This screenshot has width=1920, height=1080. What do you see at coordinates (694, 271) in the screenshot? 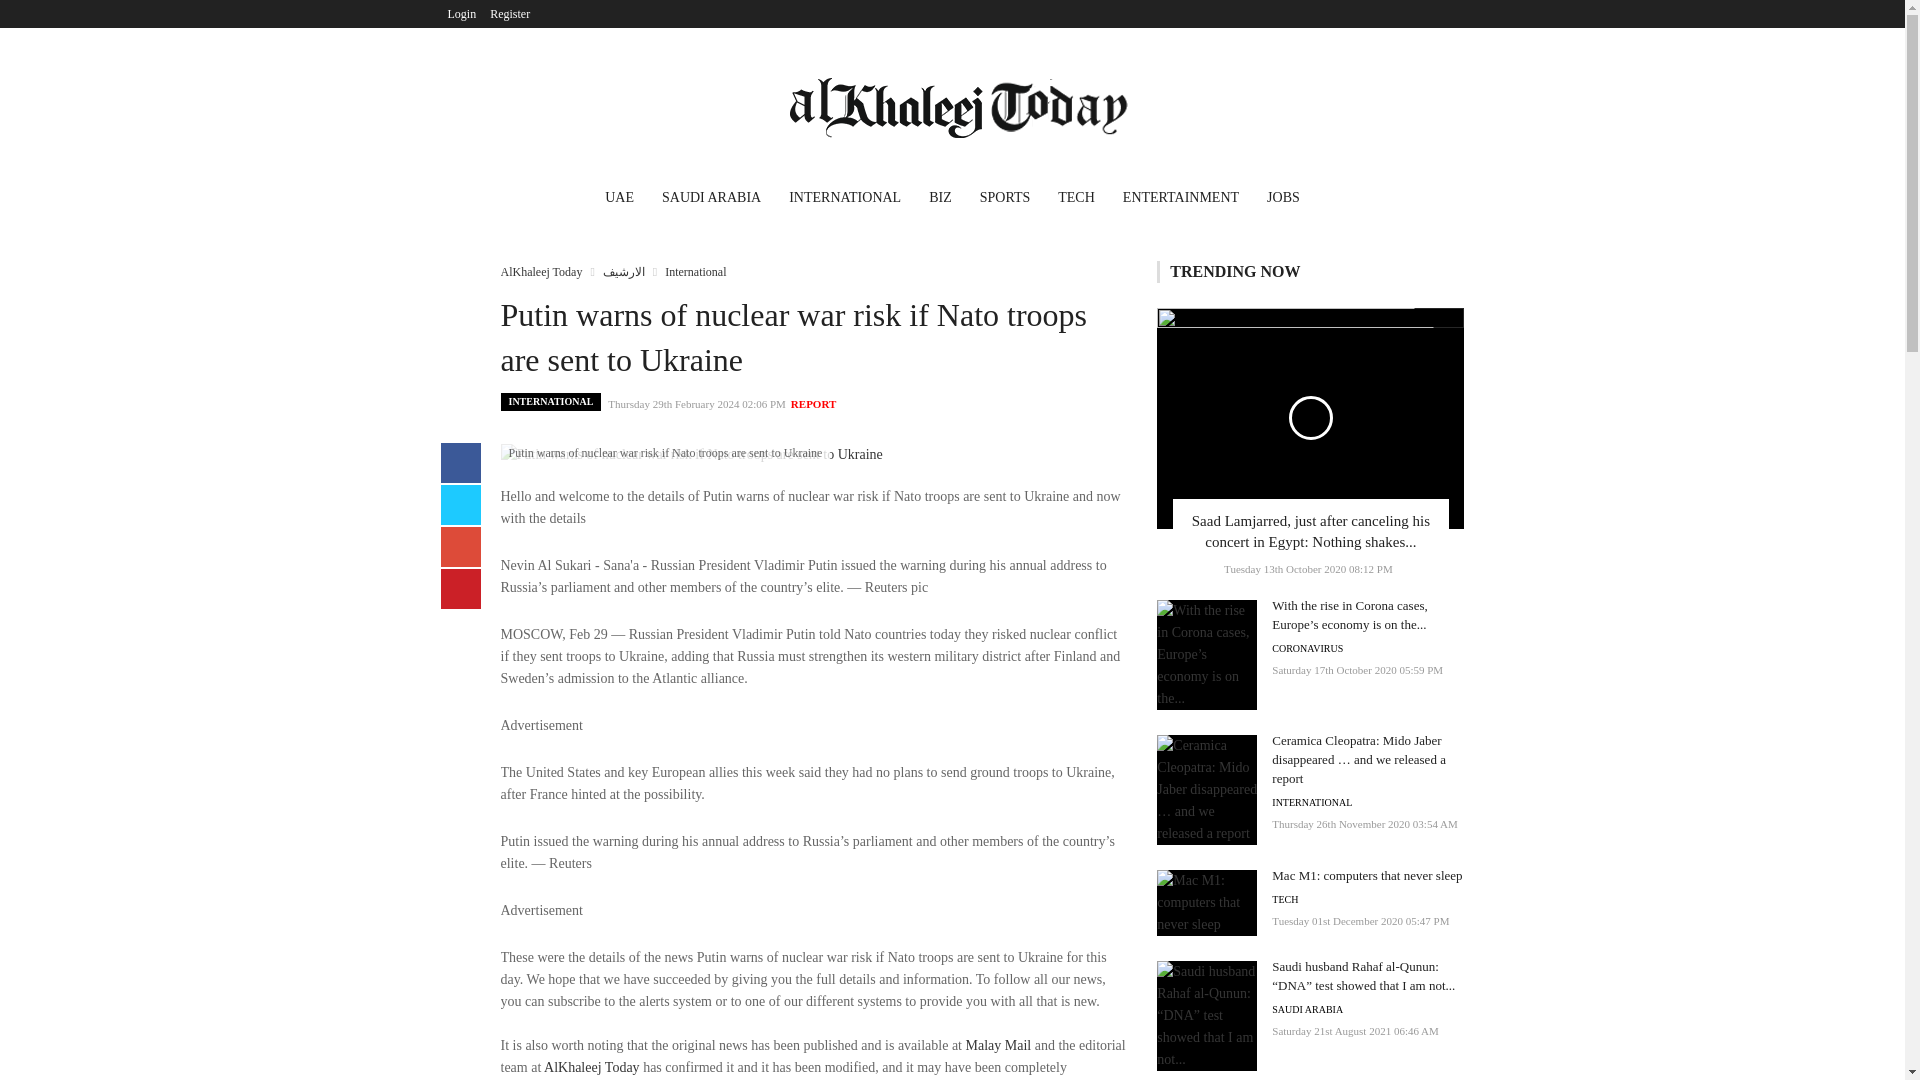
I see `International` at bounding box center [694, 271].